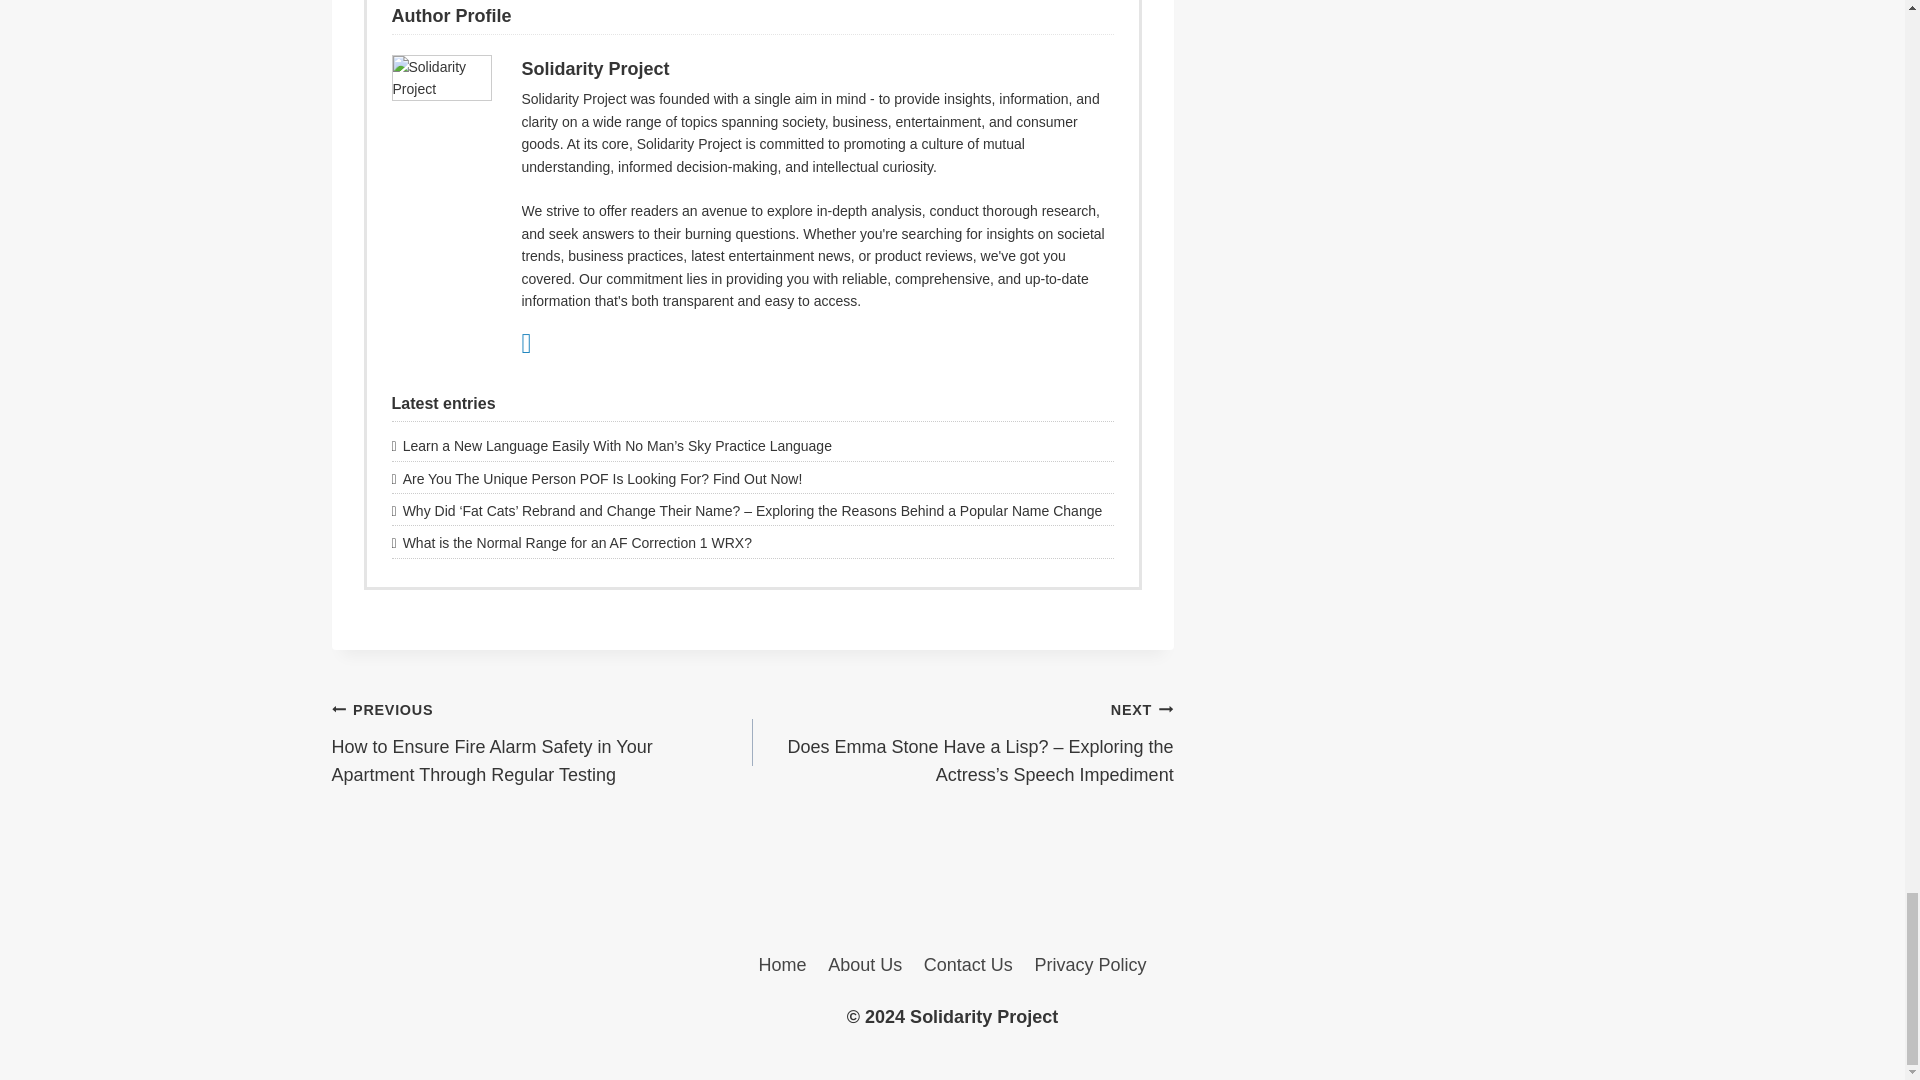 The width and height of the screenshot is (1920, 1080). What do you see at coordinates (1090, 964) in the screenshot?
I see `Privacy Policy` at bounding box center [1090, 964].